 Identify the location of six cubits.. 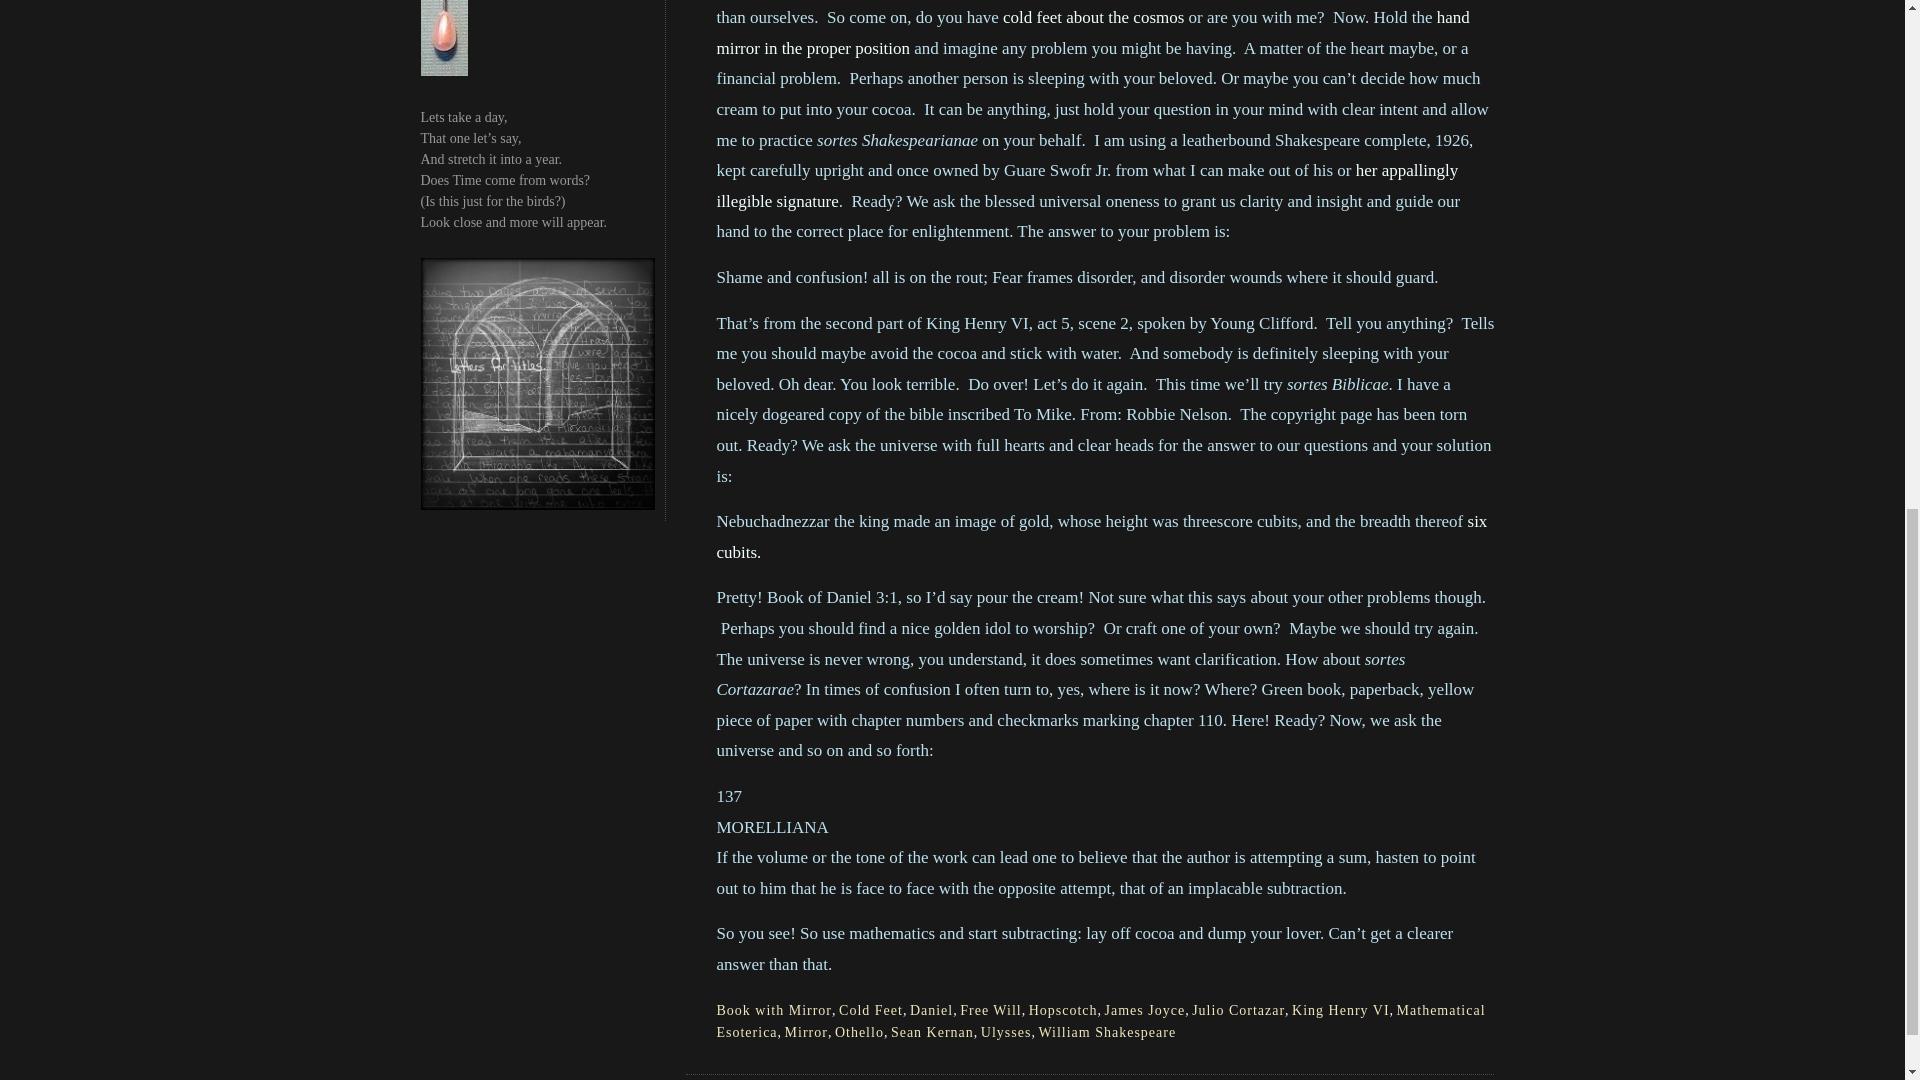
(1101, 536).